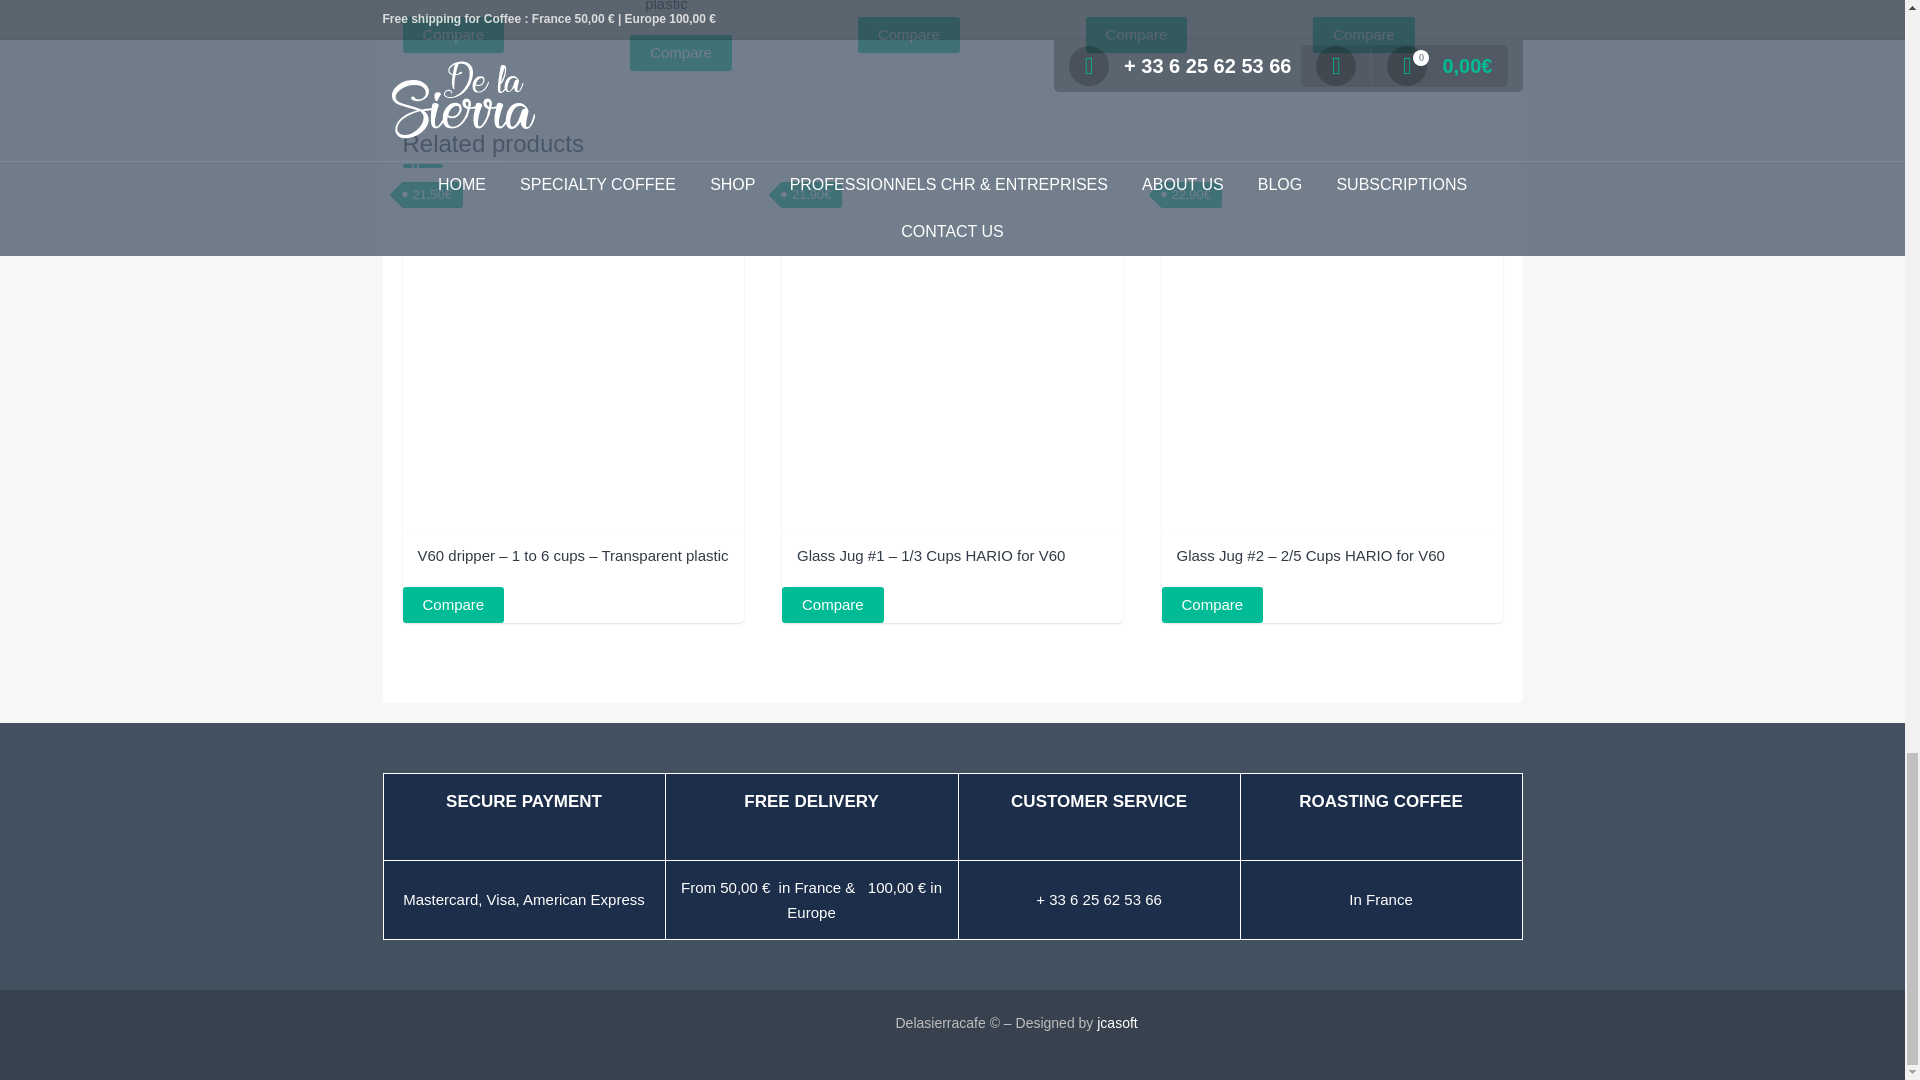  I want to click on Email, so click(521, 1035).